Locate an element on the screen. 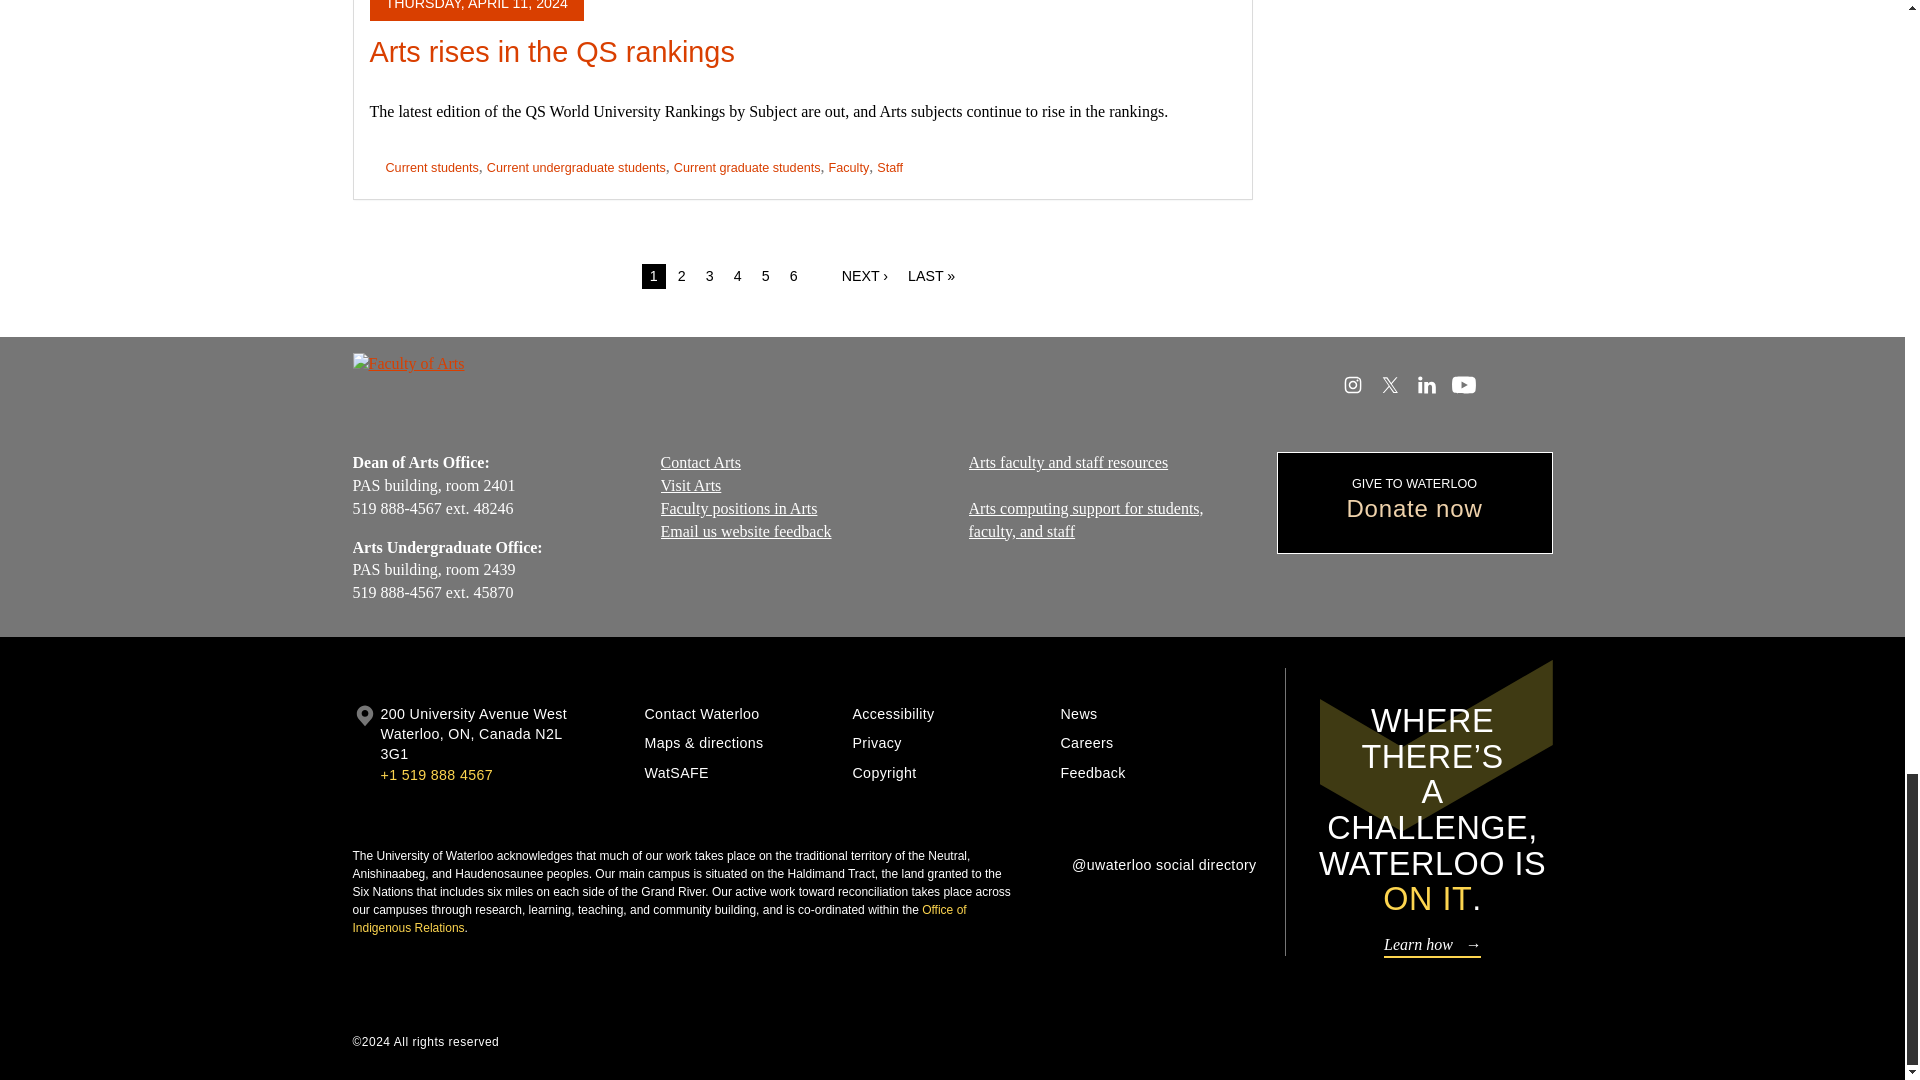  Go to page 3 is located at coordinates (710, 276).